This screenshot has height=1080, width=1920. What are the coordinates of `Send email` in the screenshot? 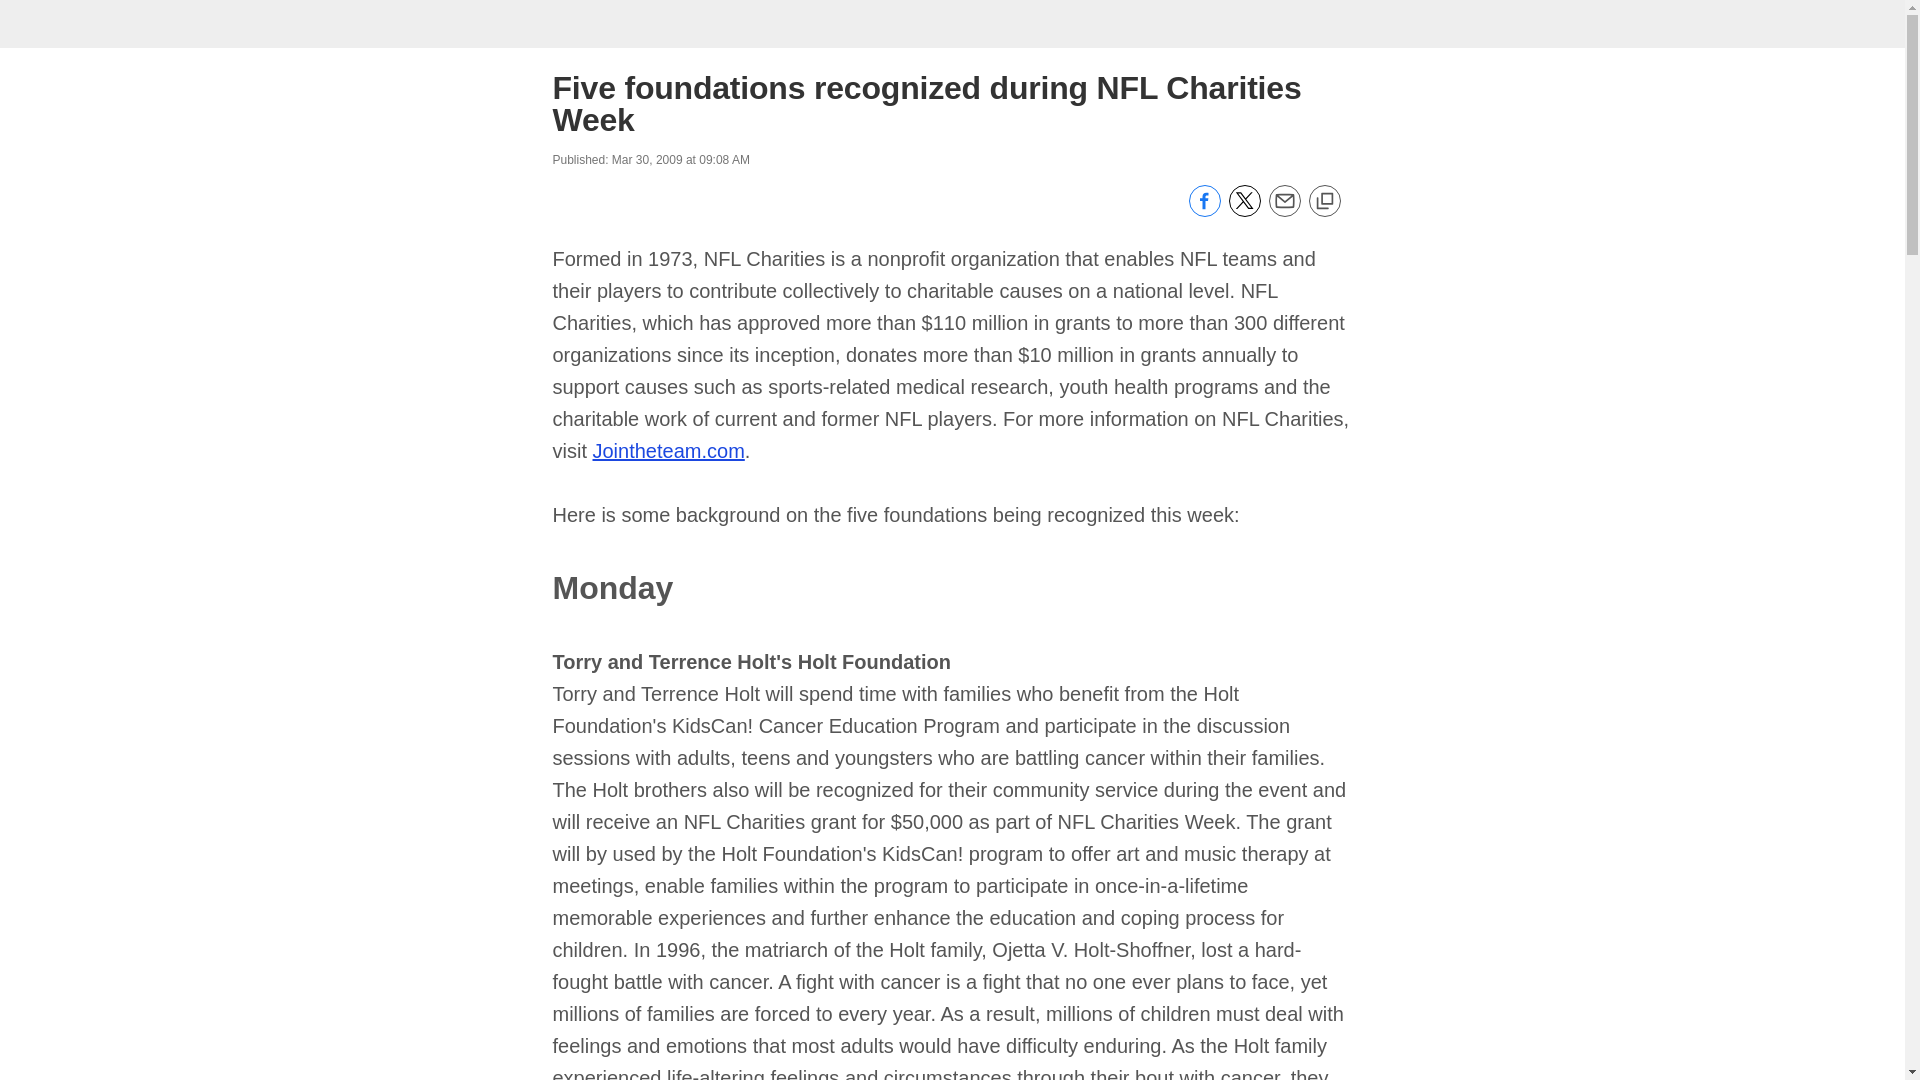 It's located at (1283, 212).